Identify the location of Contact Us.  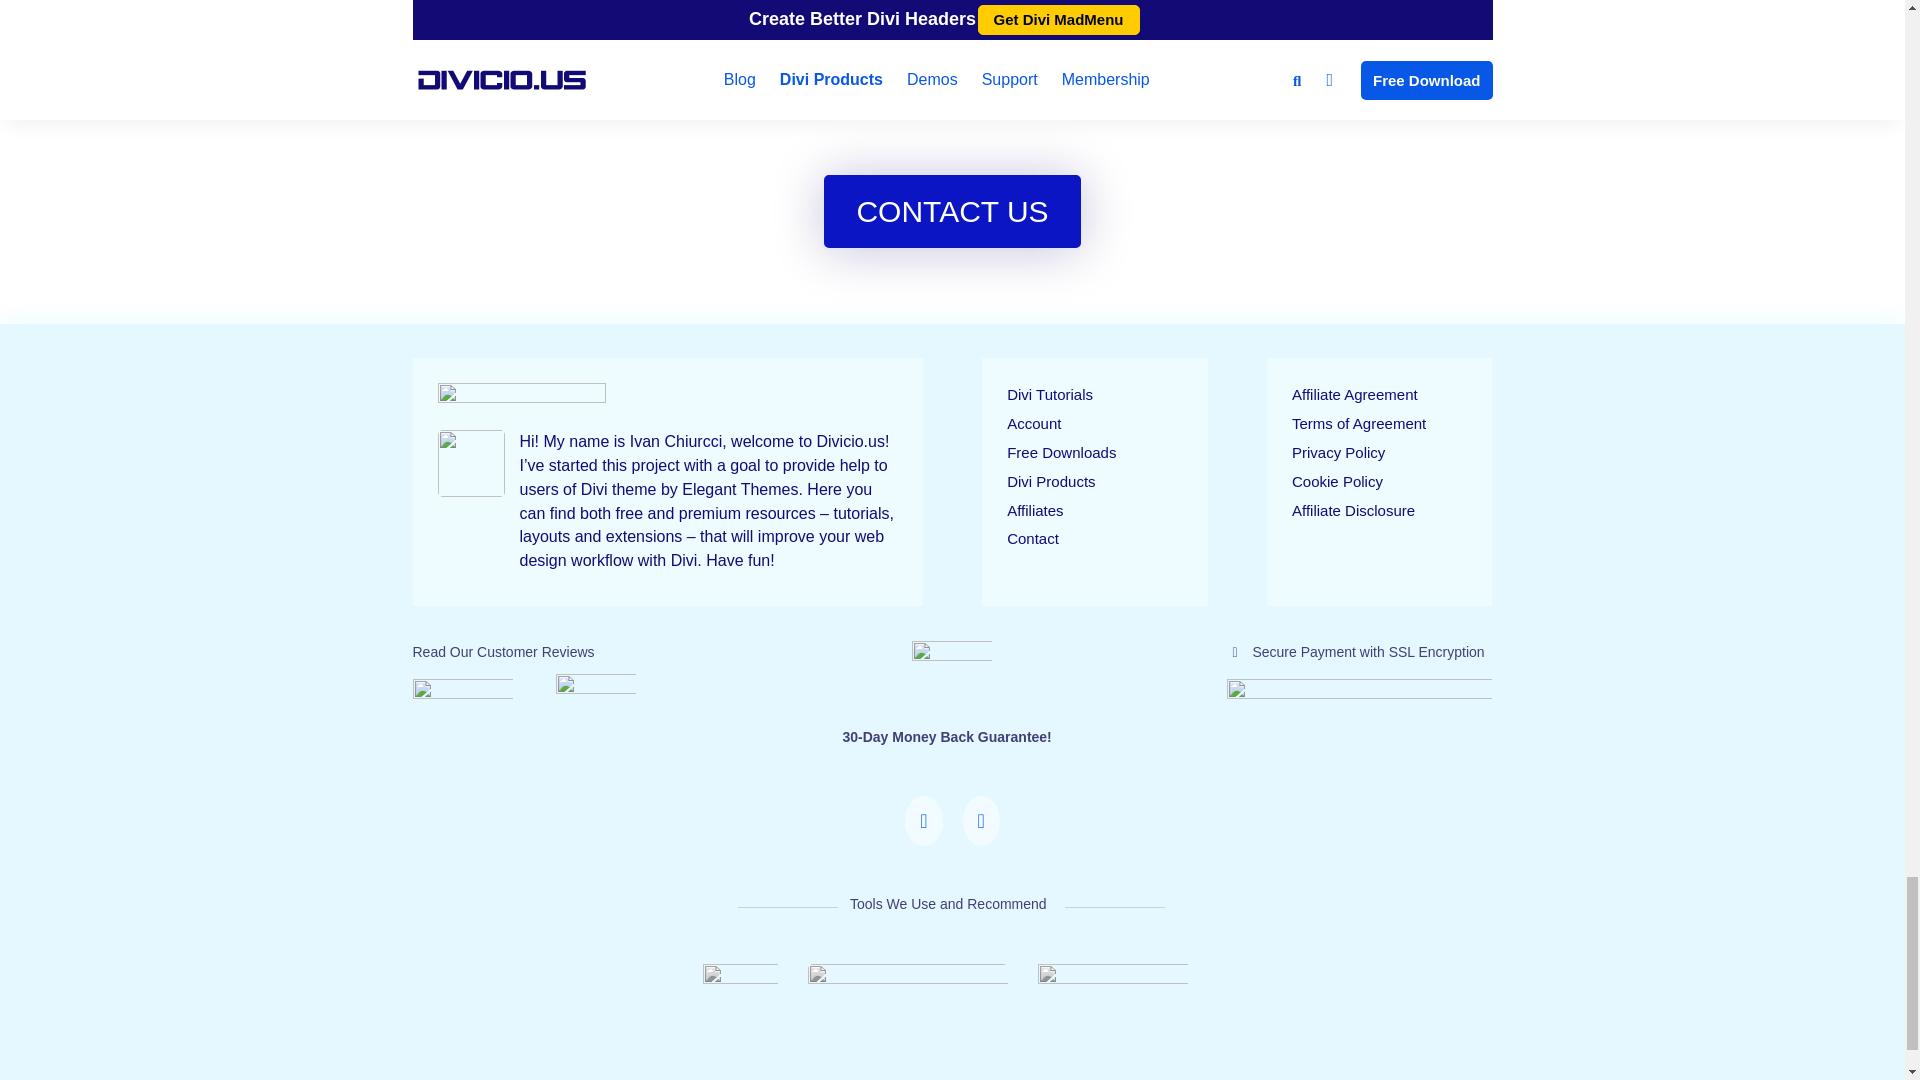
(923, 840).